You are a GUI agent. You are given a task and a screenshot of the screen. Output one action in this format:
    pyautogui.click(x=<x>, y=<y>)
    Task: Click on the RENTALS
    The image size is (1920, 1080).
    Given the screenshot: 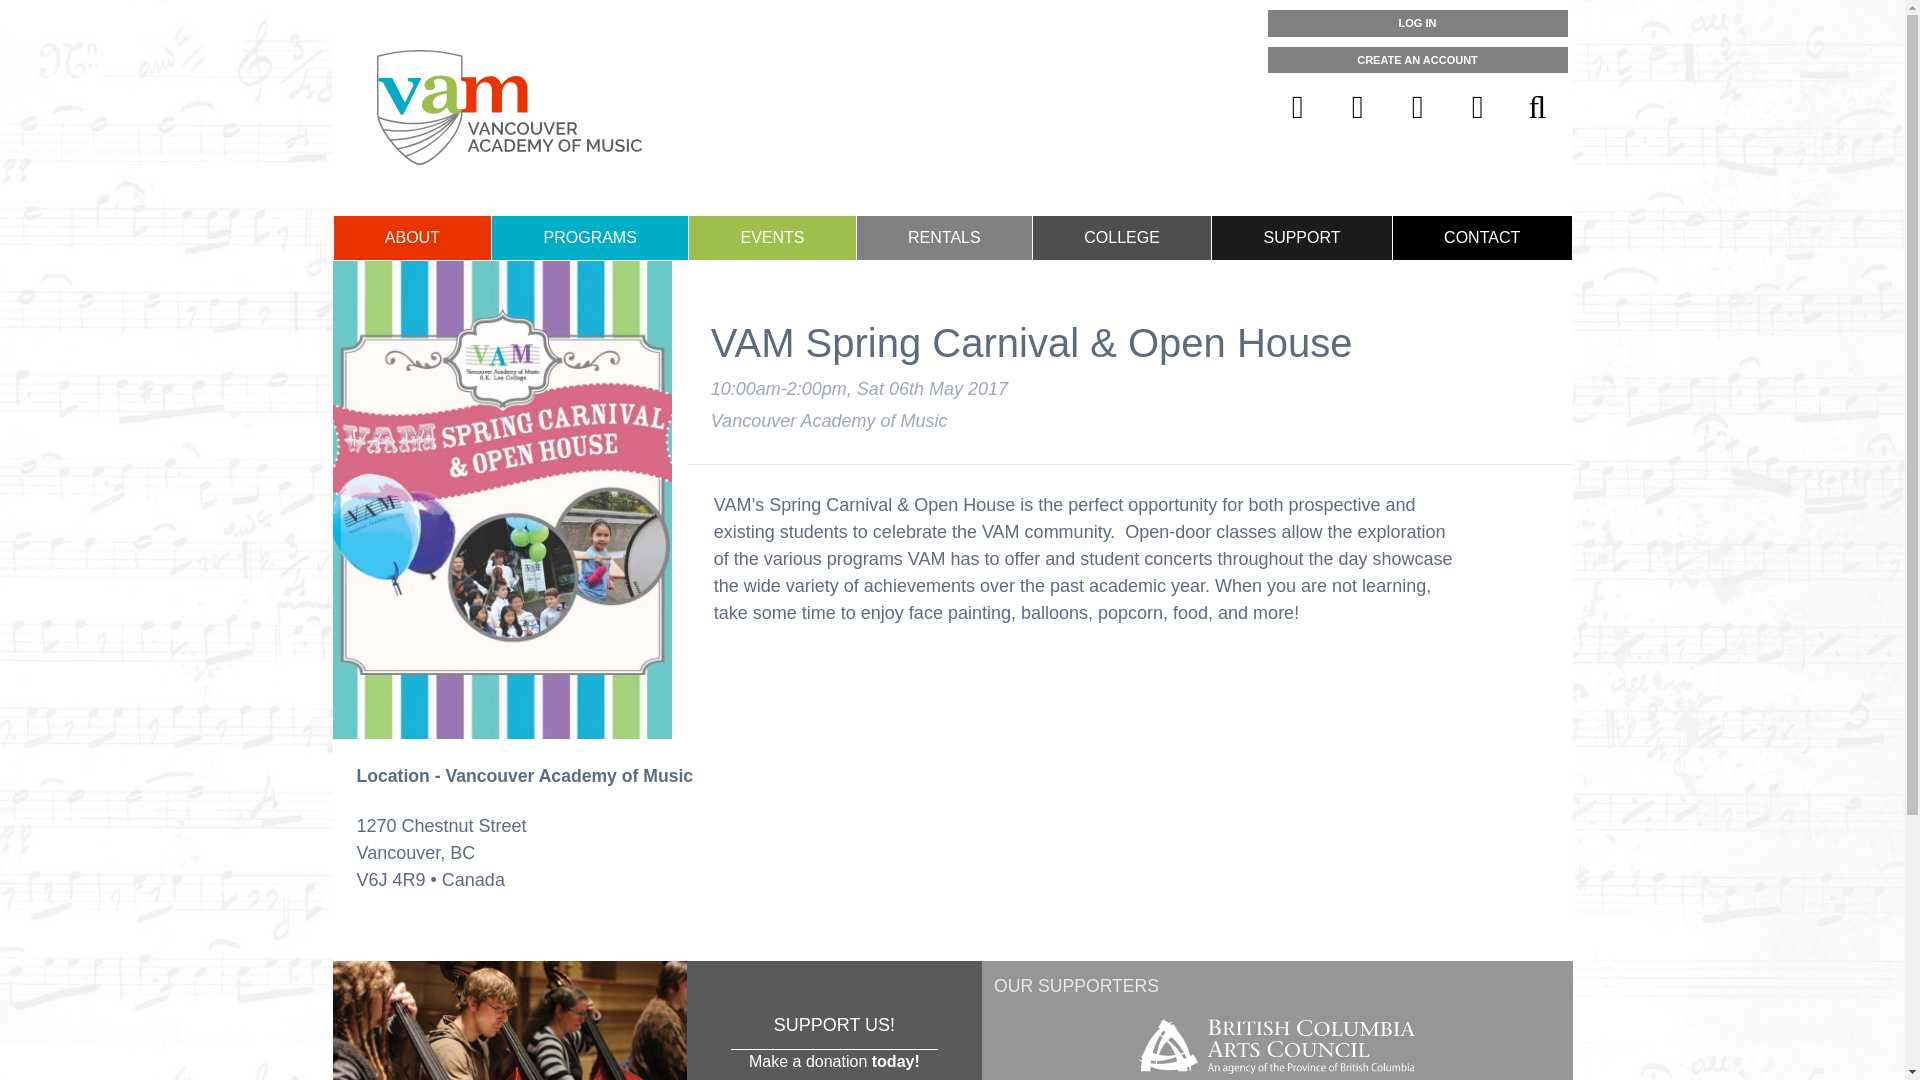 What is the action you would take?
    pyautogui.click(x=944, y=238)
    